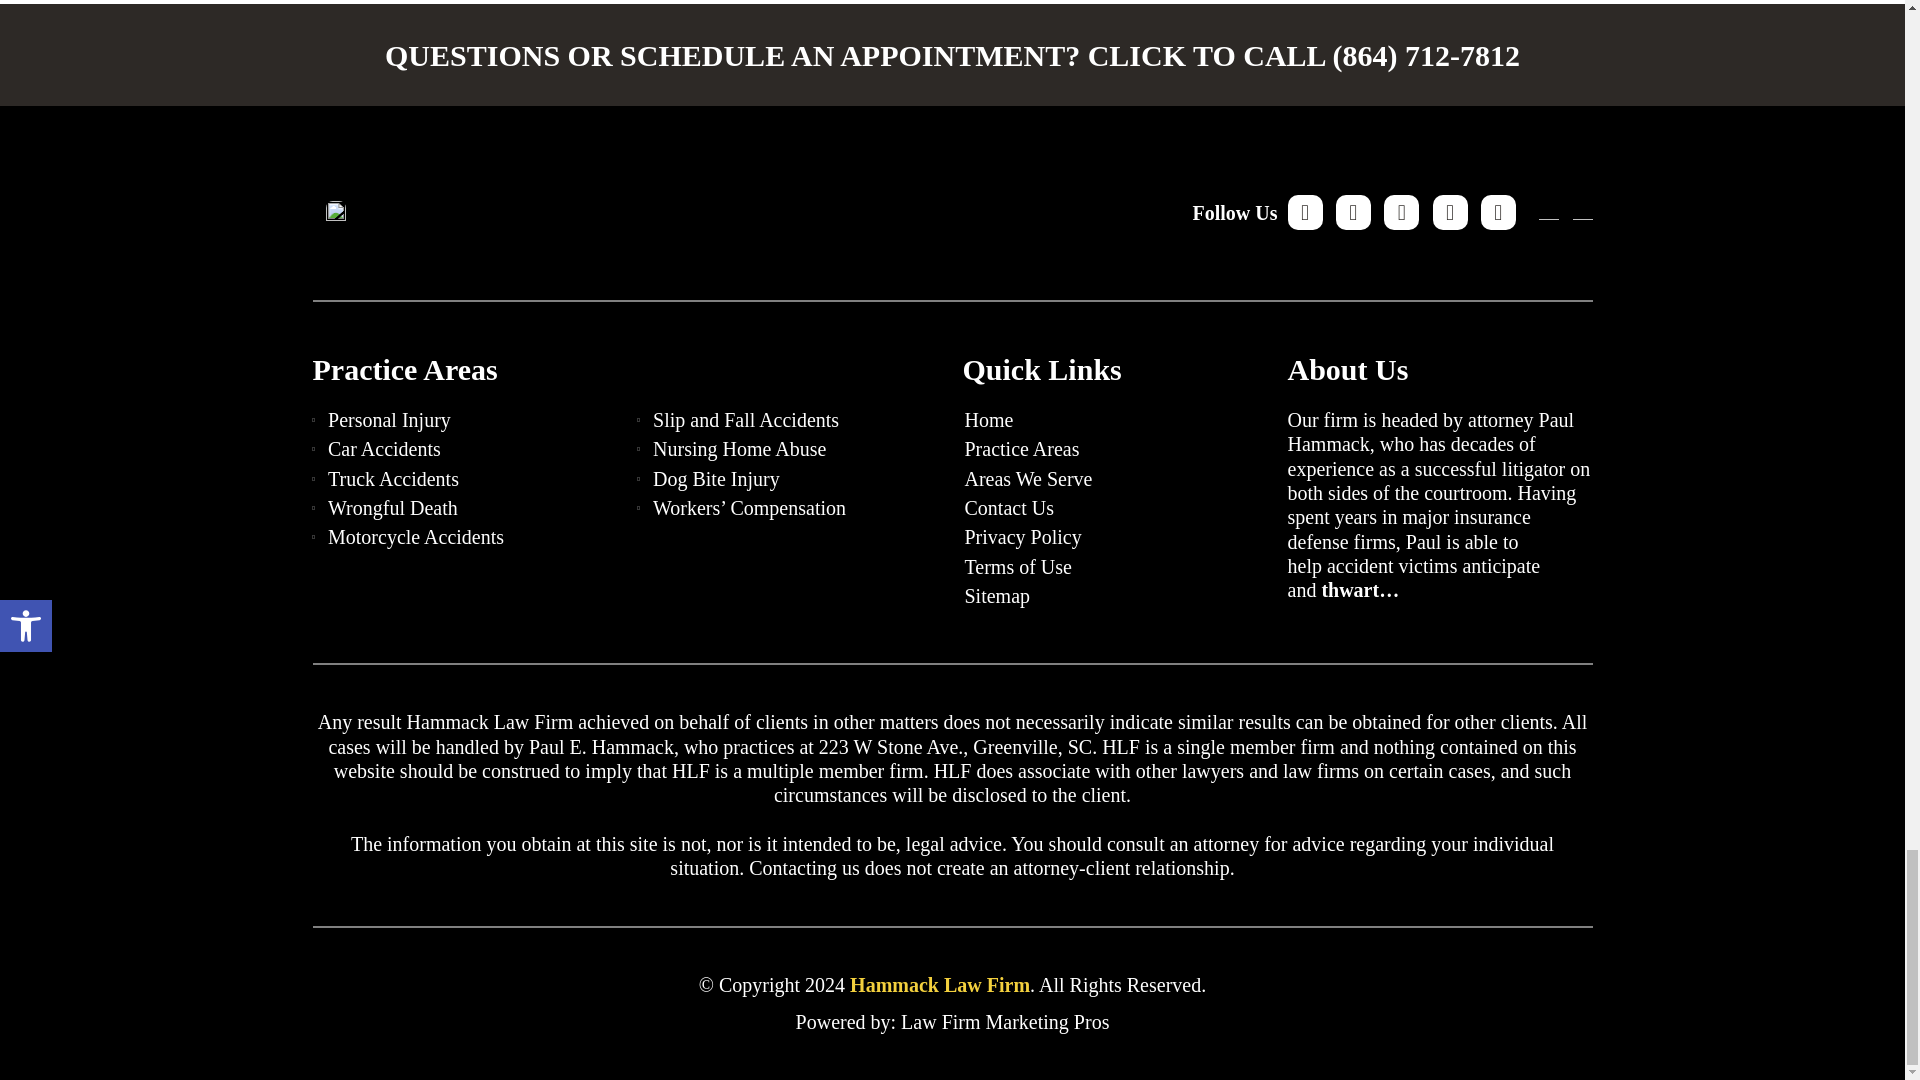 The height and width of the screenshot is (1080, 1920). I want to click on Hammack Law Firm, so click(940, 984).